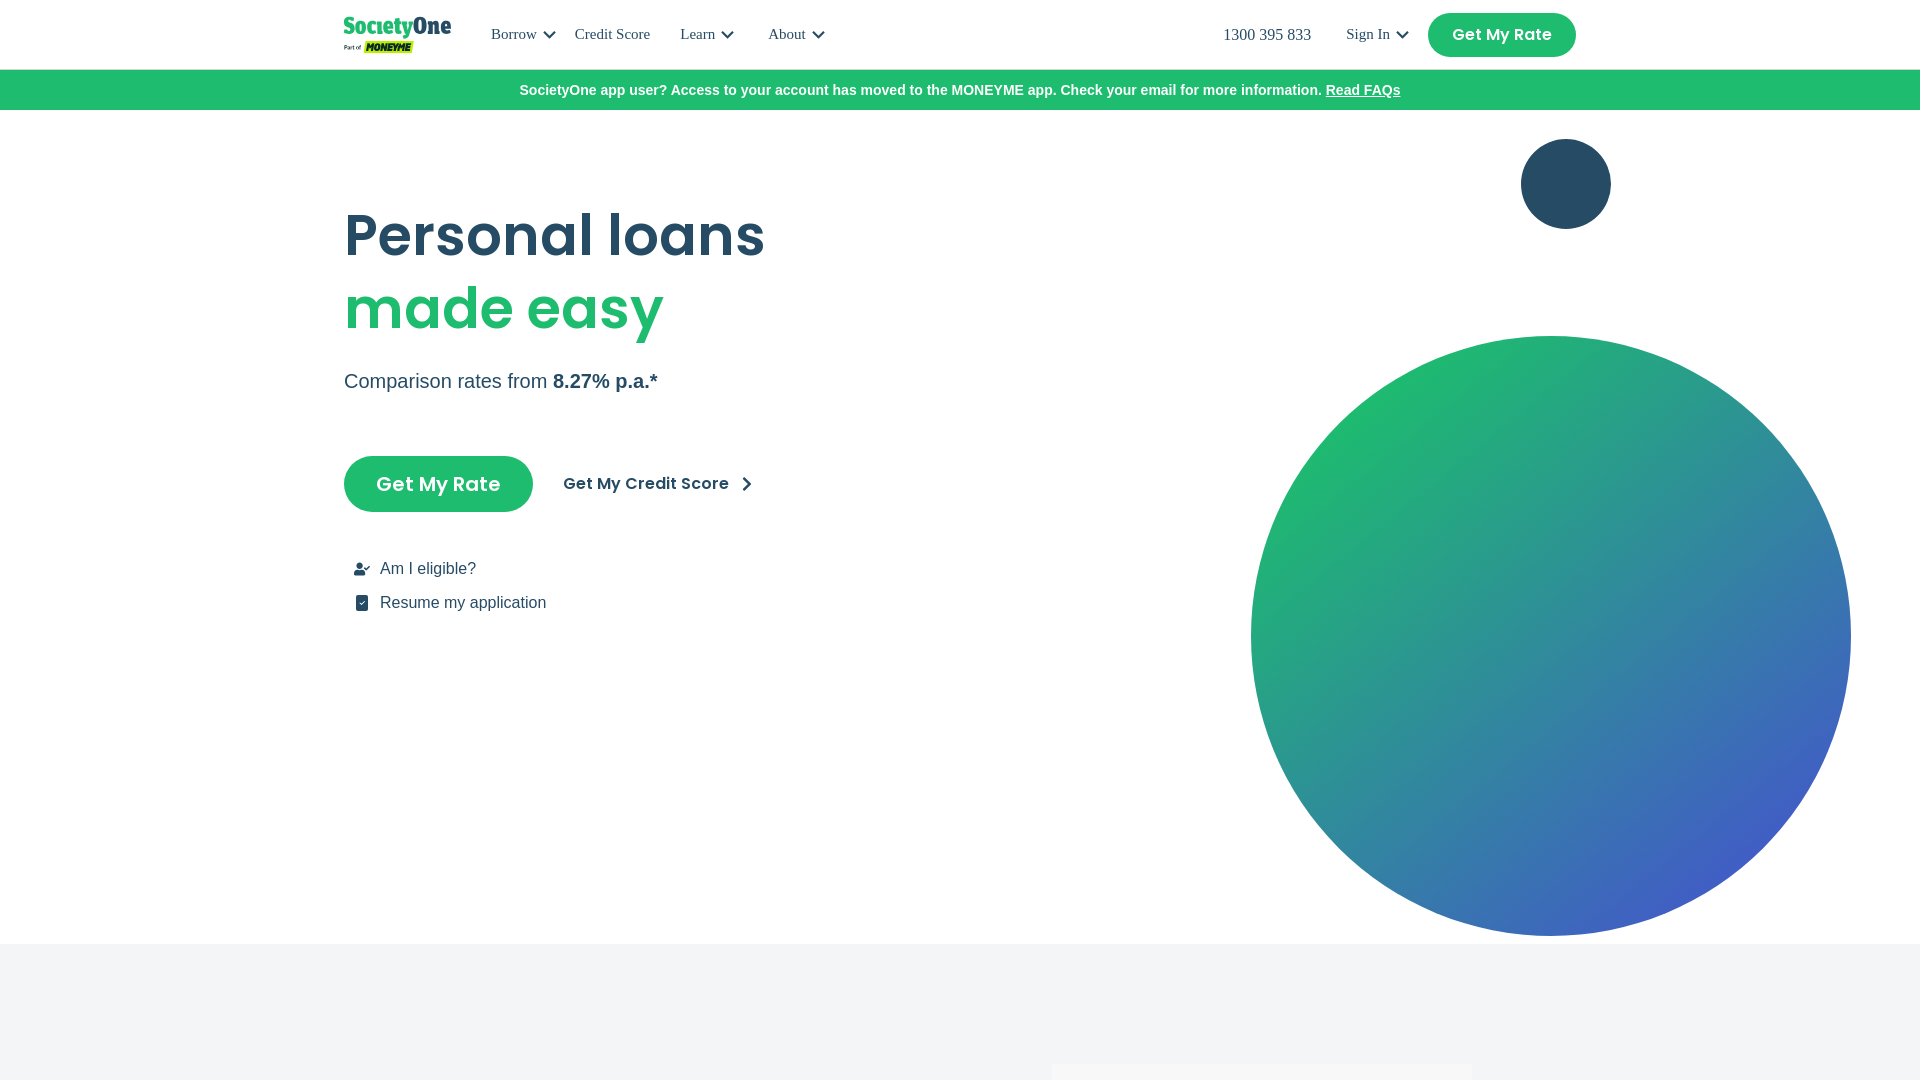  I want to click on Resume my application, so click(648, 602).